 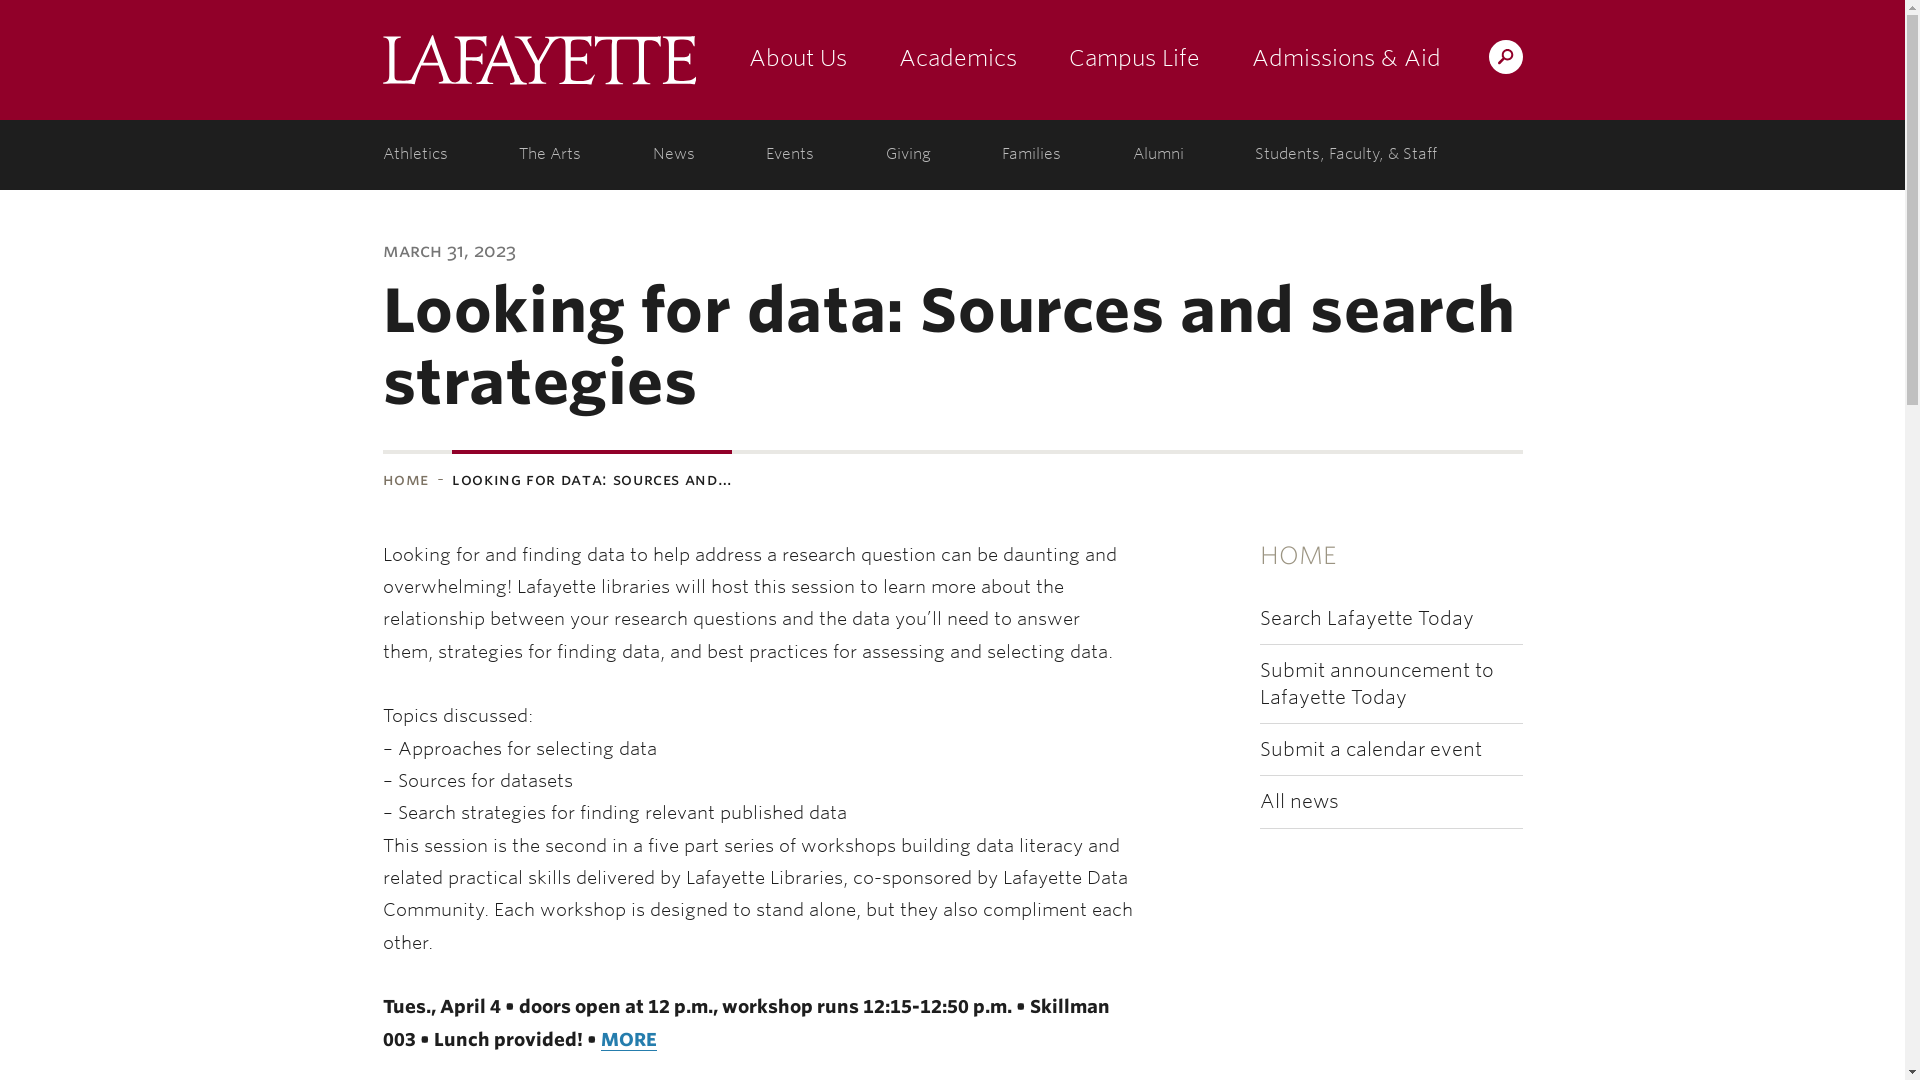 I want to click on Athletics, so click(x=419, y=154).